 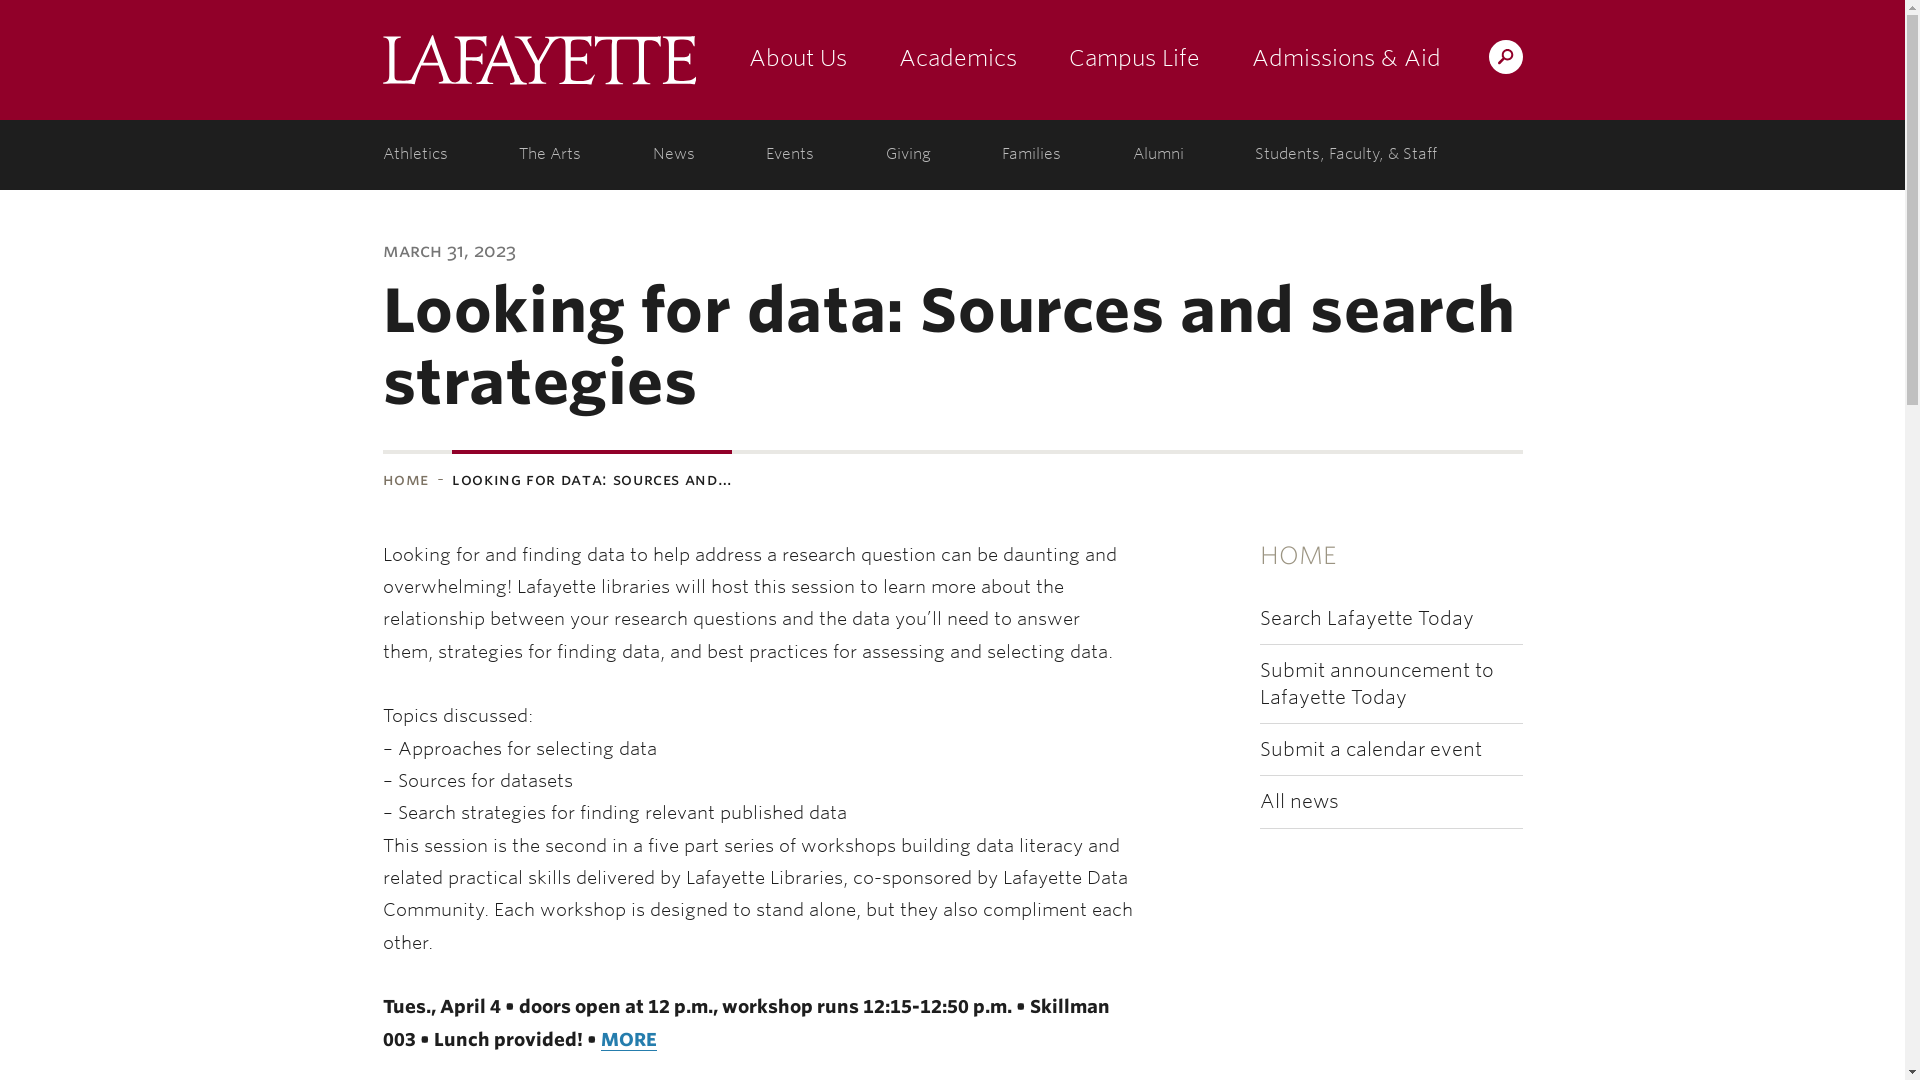 I want to click on Athletics, so click(x=419, y=154).